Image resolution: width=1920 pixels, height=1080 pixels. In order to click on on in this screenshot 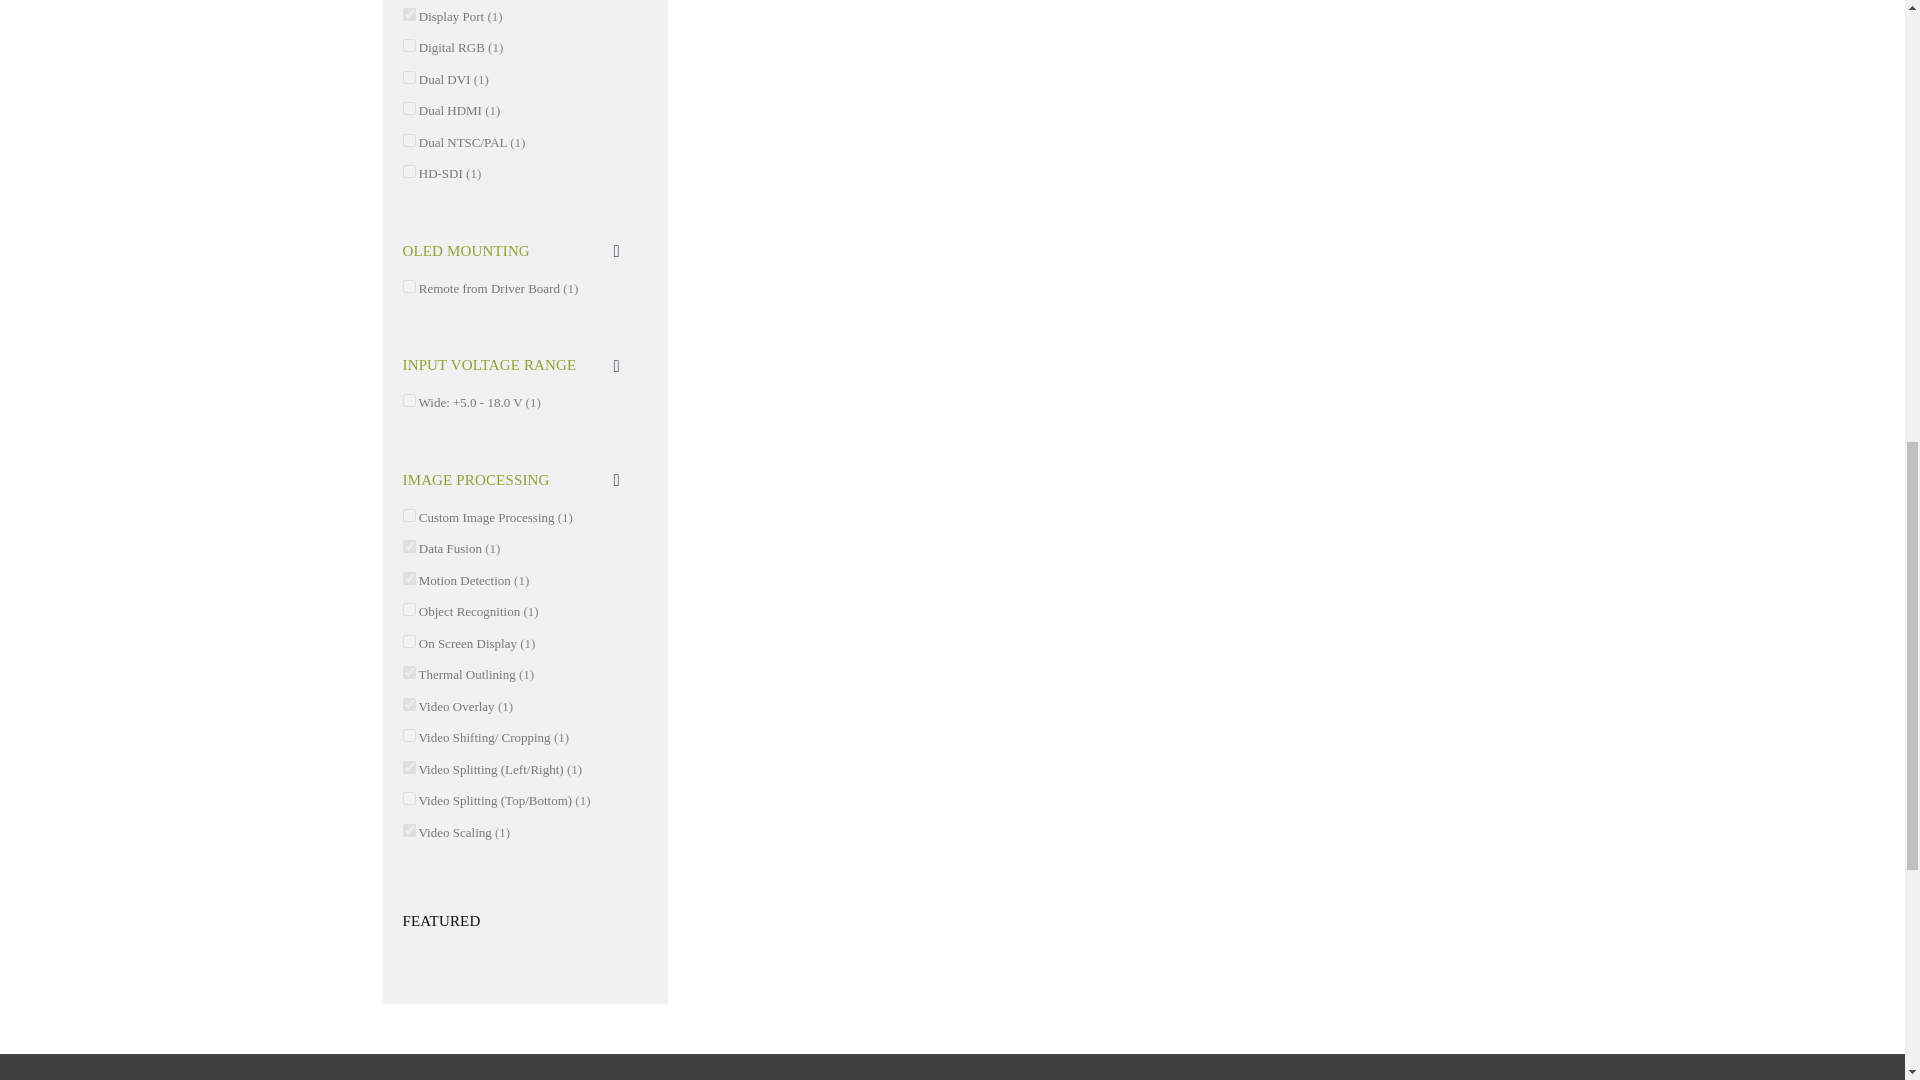, I will do `click(408, 172)`.